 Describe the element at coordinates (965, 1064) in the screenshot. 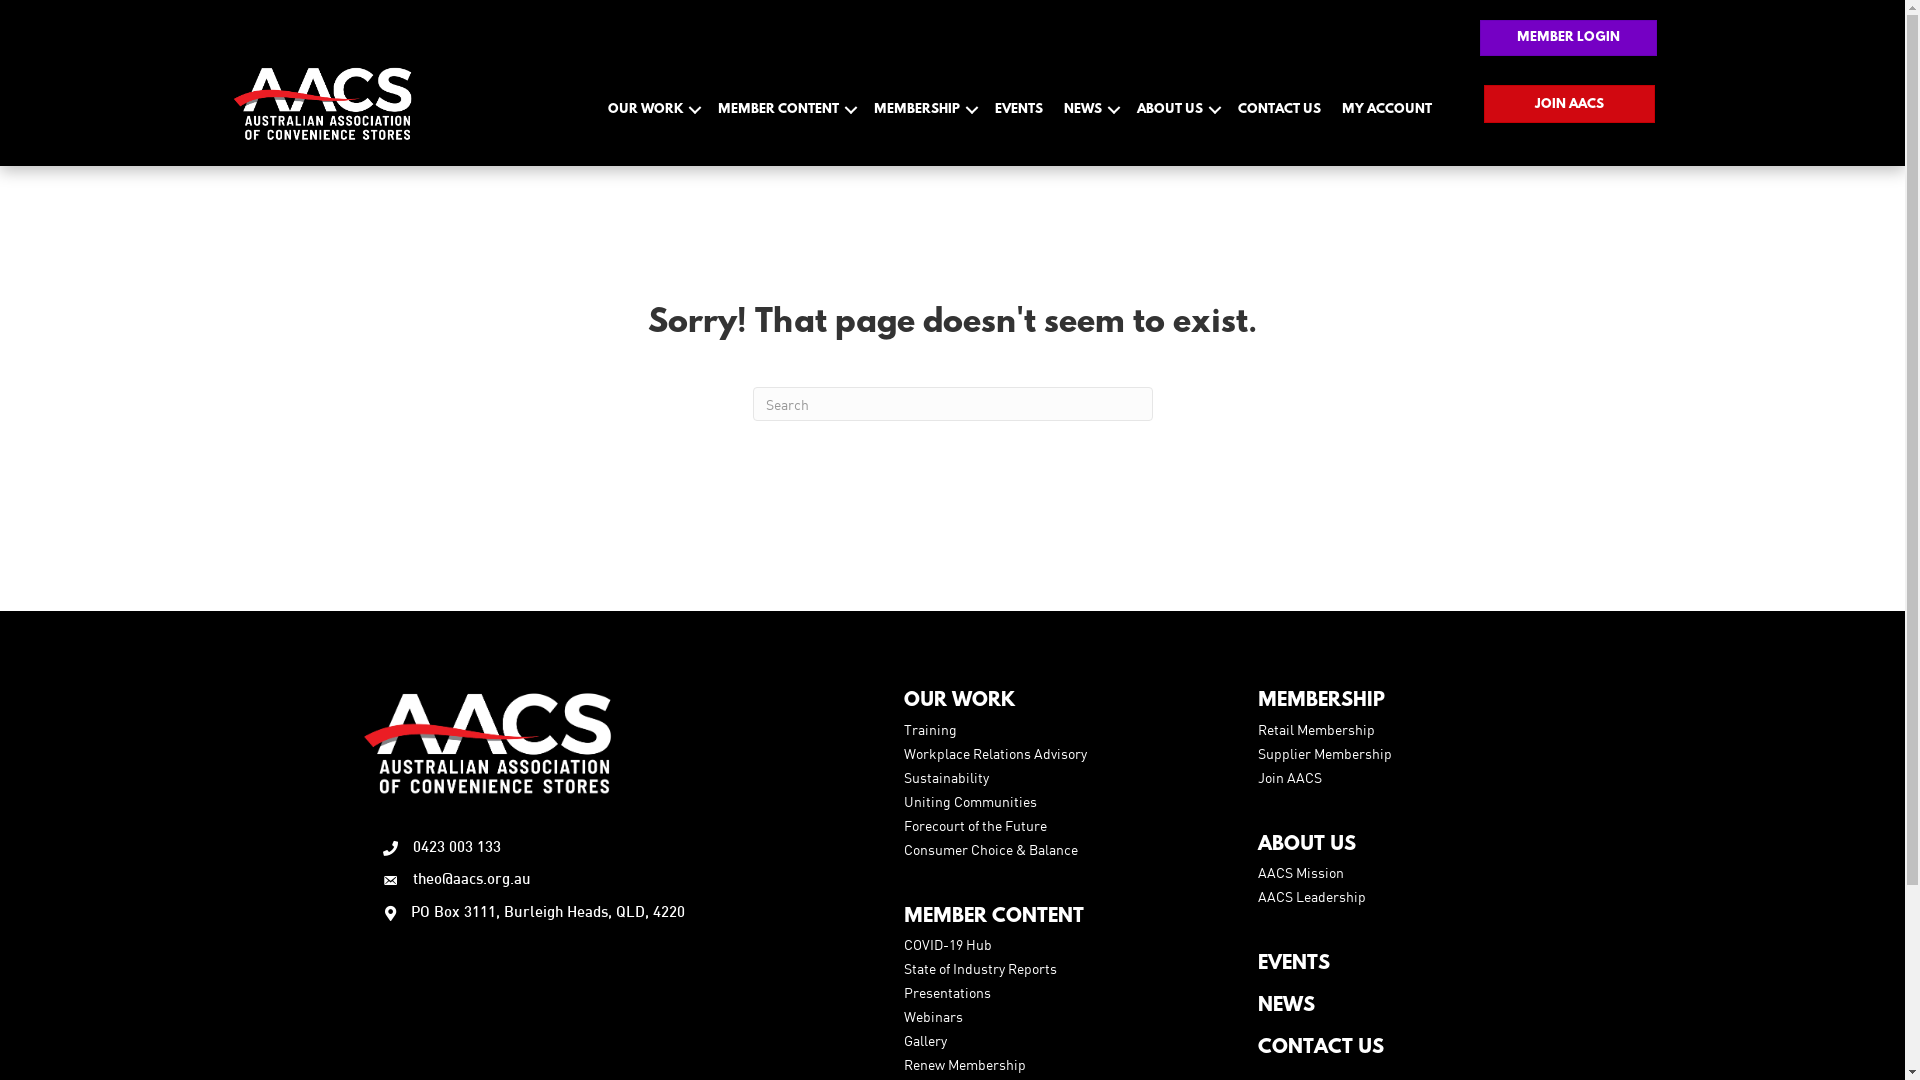

I see `Renew Membership` at that location.